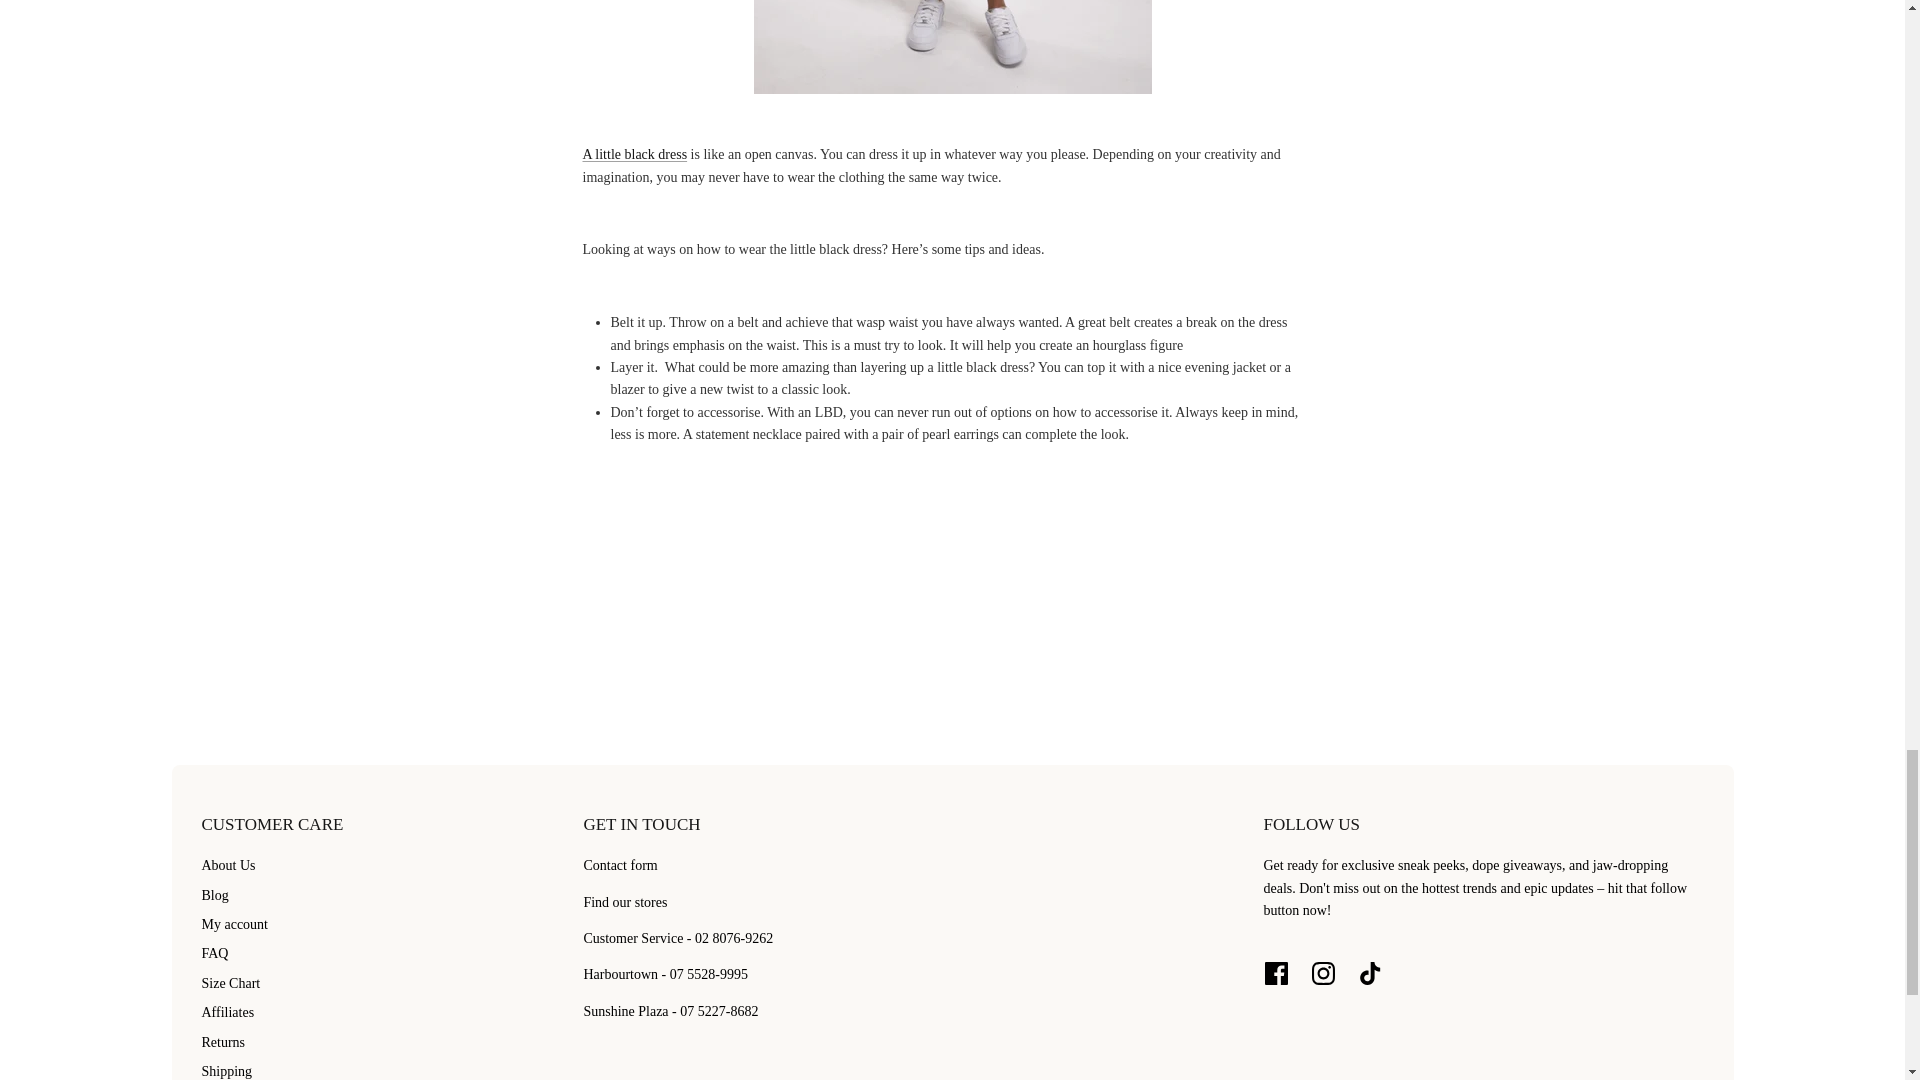  What do you see at coordinates (664, 974) in the screenshot?
I see `tel:0755289995` at bounding box center [664, 974].